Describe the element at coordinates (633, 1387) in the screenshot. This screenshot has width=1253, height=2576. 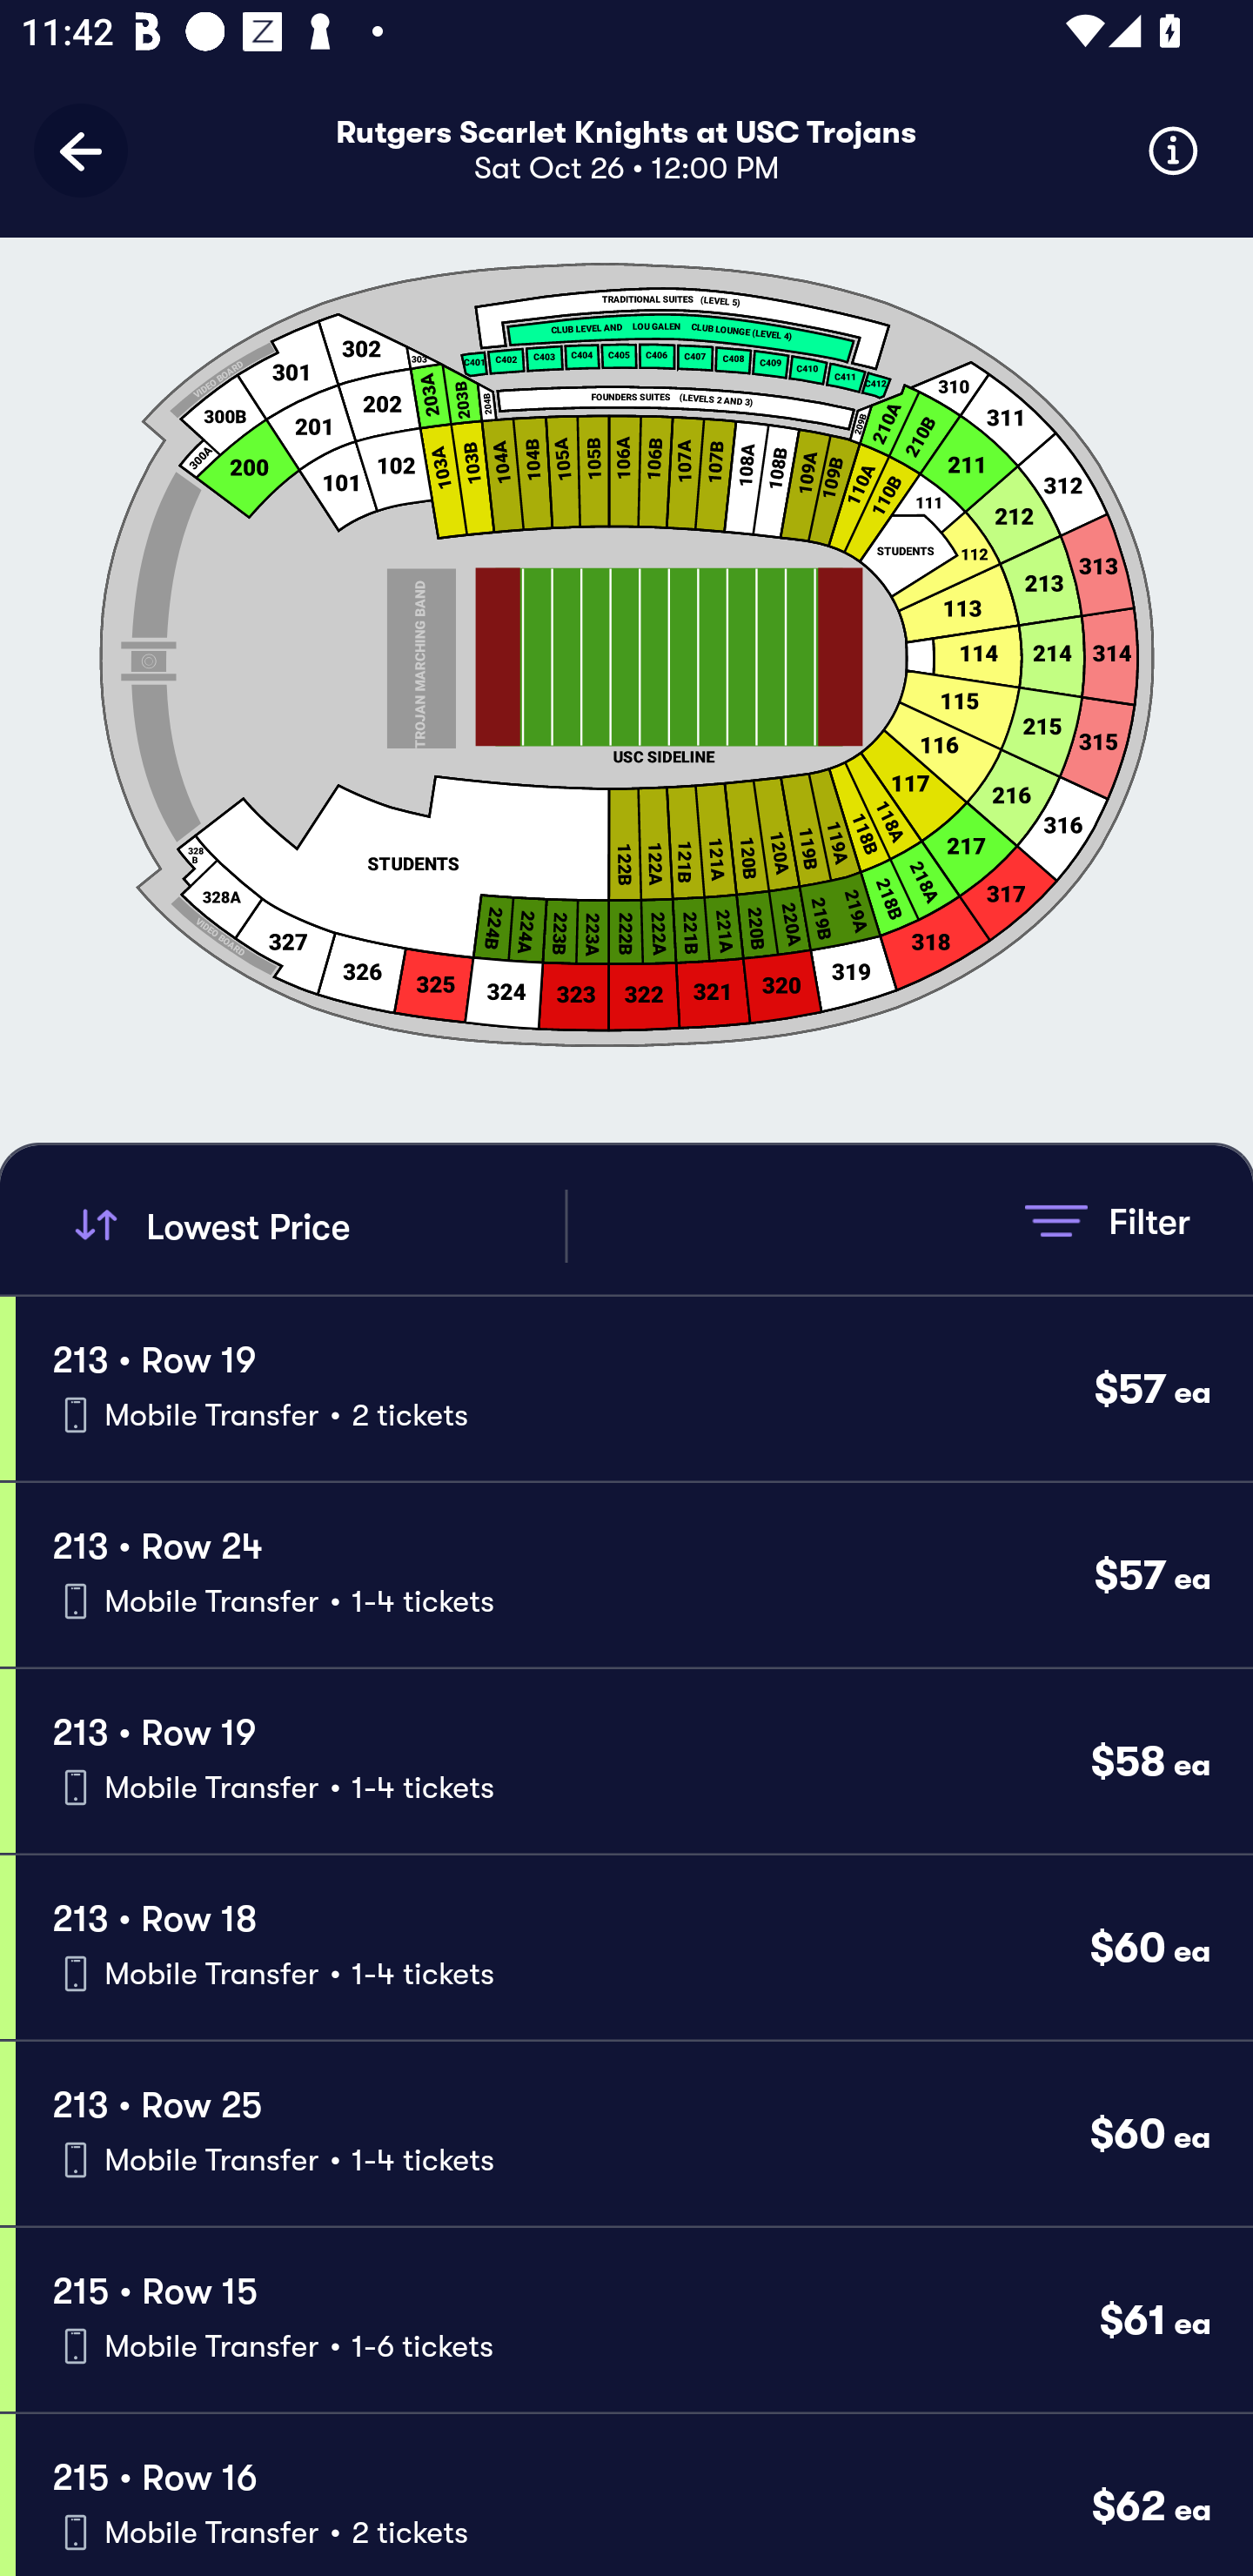
I see `213 • Row 19 Mobile Transfer • 2 tickets $57 ea` at that location.